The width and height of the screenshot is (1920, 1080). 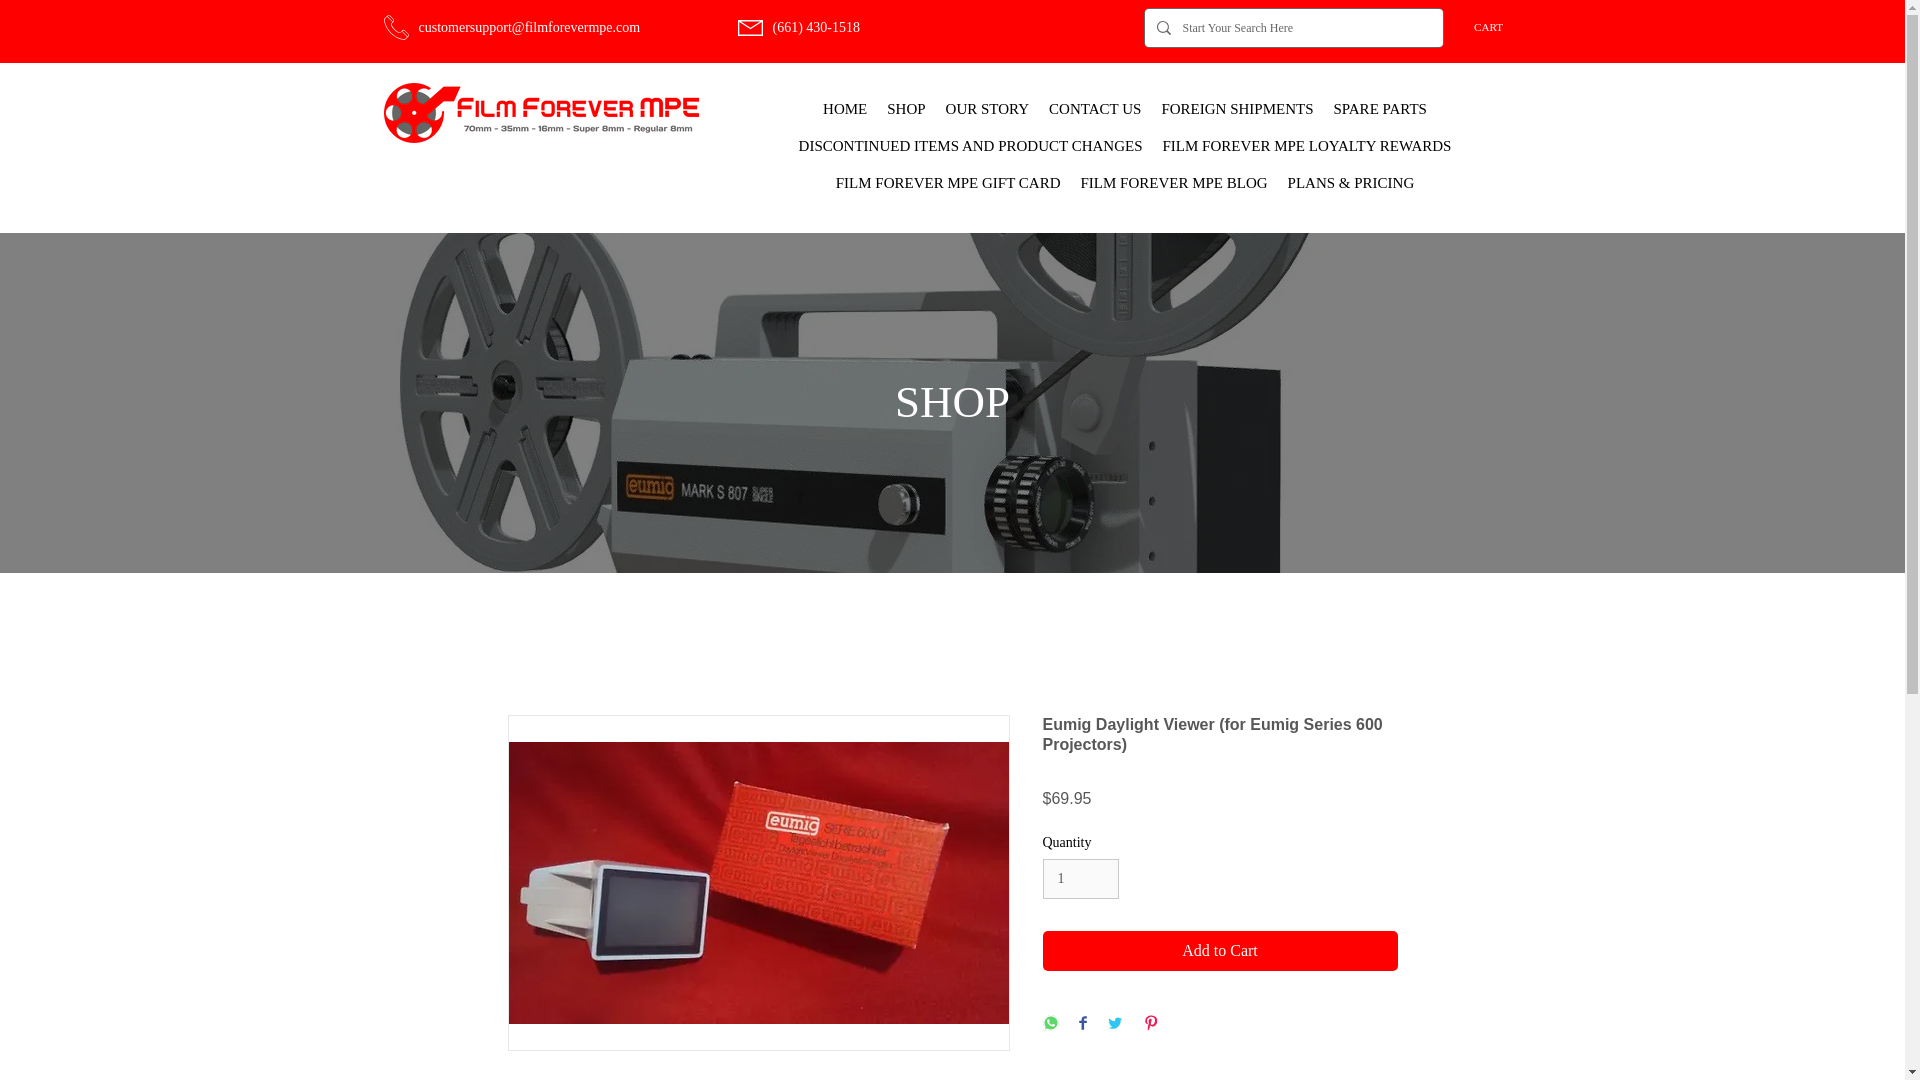 I want to click on 1, so click(x=1080, y=878).